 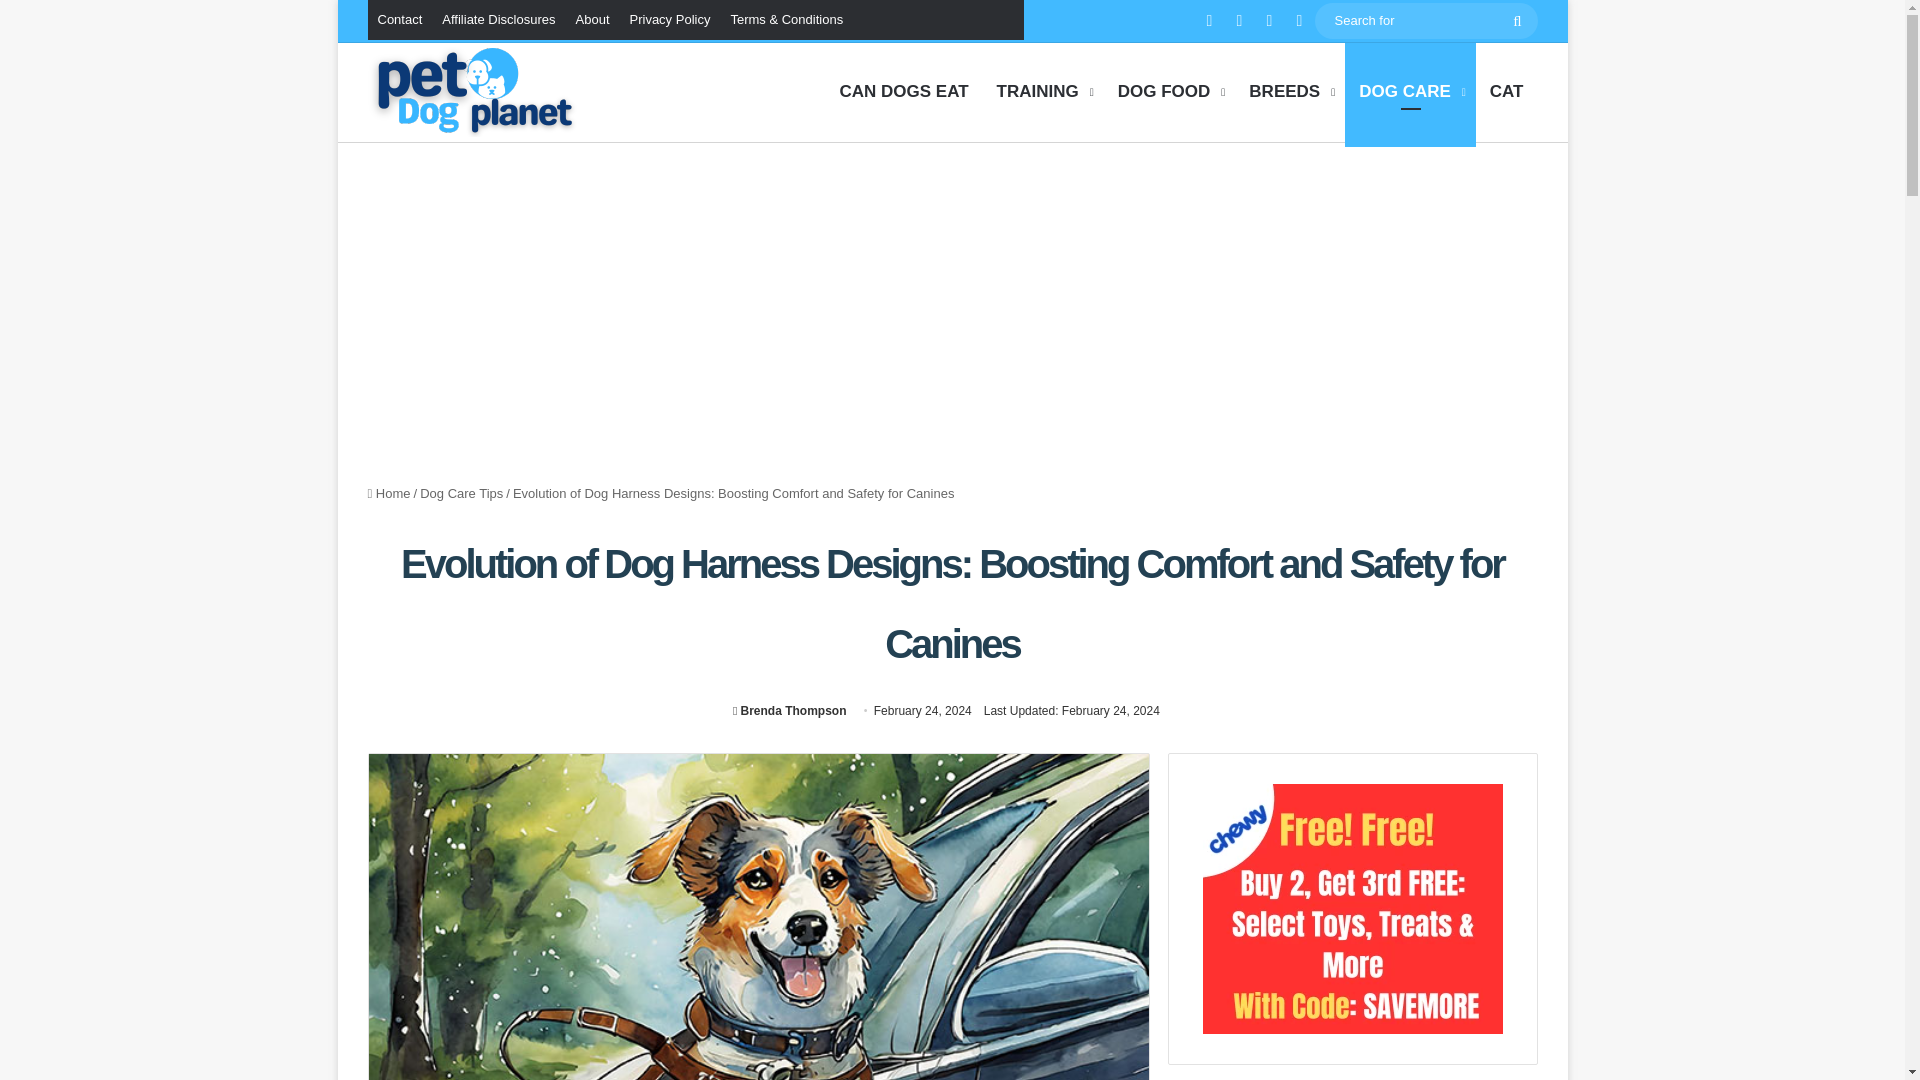 I want to click on Search for, so click(x=1426, y=20).